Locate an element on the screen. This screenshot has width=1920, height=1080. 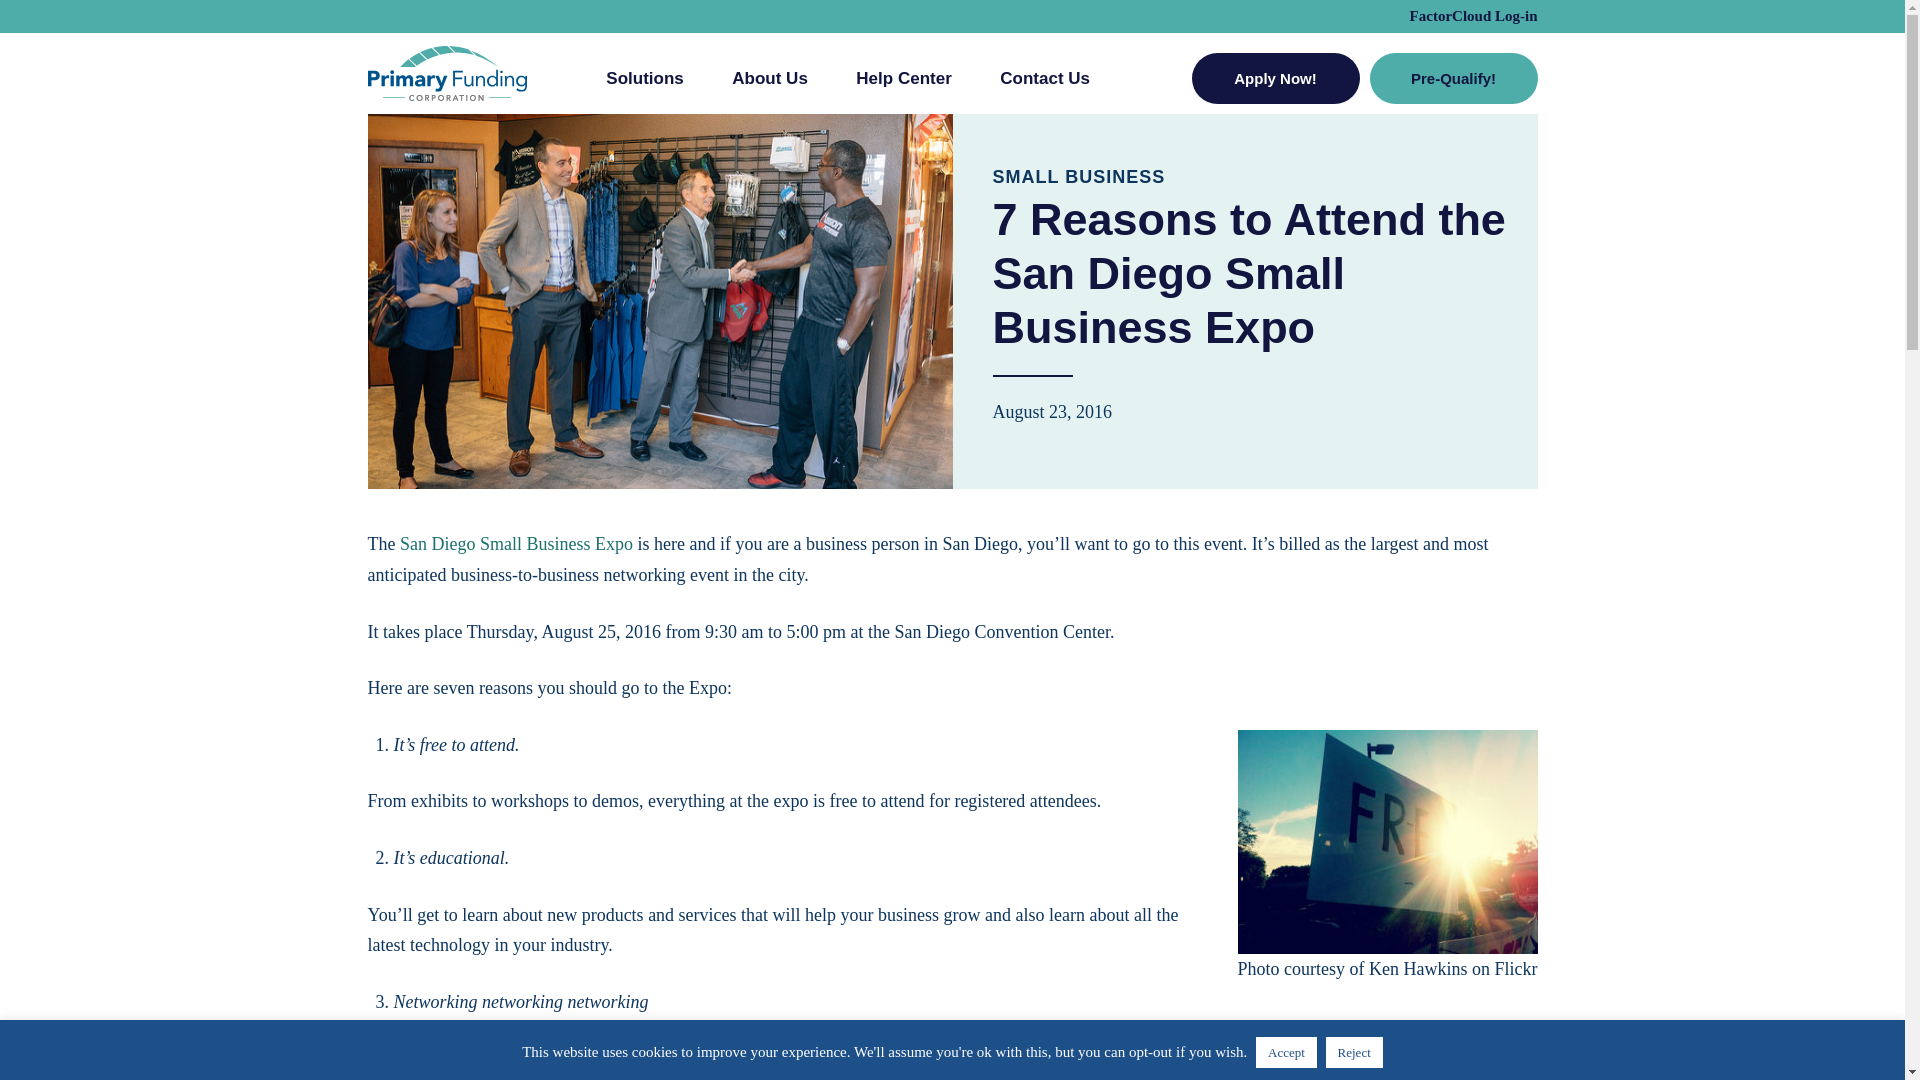
Pre-Qualify! is located at coordinates (1454, 76).